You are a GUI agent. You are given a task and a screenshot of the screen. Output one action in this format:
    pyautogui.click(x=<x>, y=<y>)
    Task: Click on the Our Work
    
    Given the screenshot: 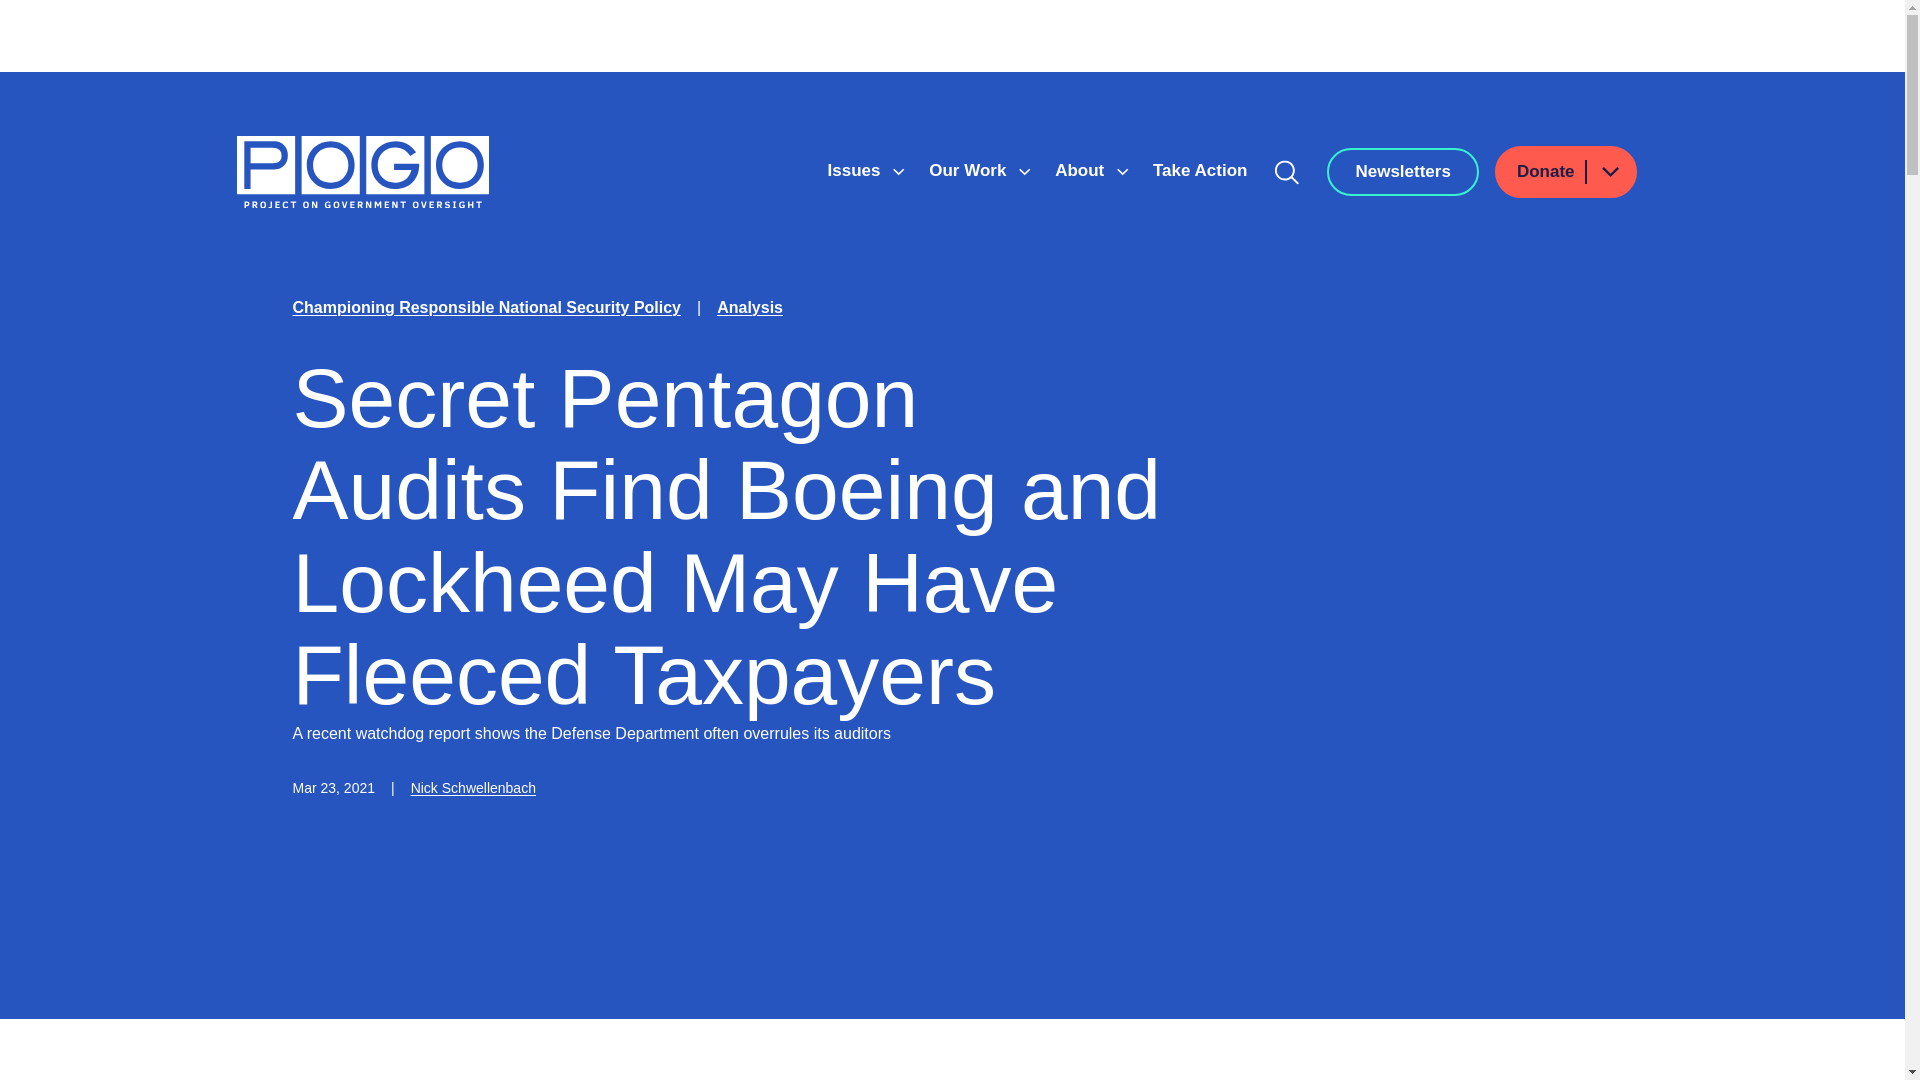 What is the action you would take?
    pyautogui.click(x=970, y=170)
    